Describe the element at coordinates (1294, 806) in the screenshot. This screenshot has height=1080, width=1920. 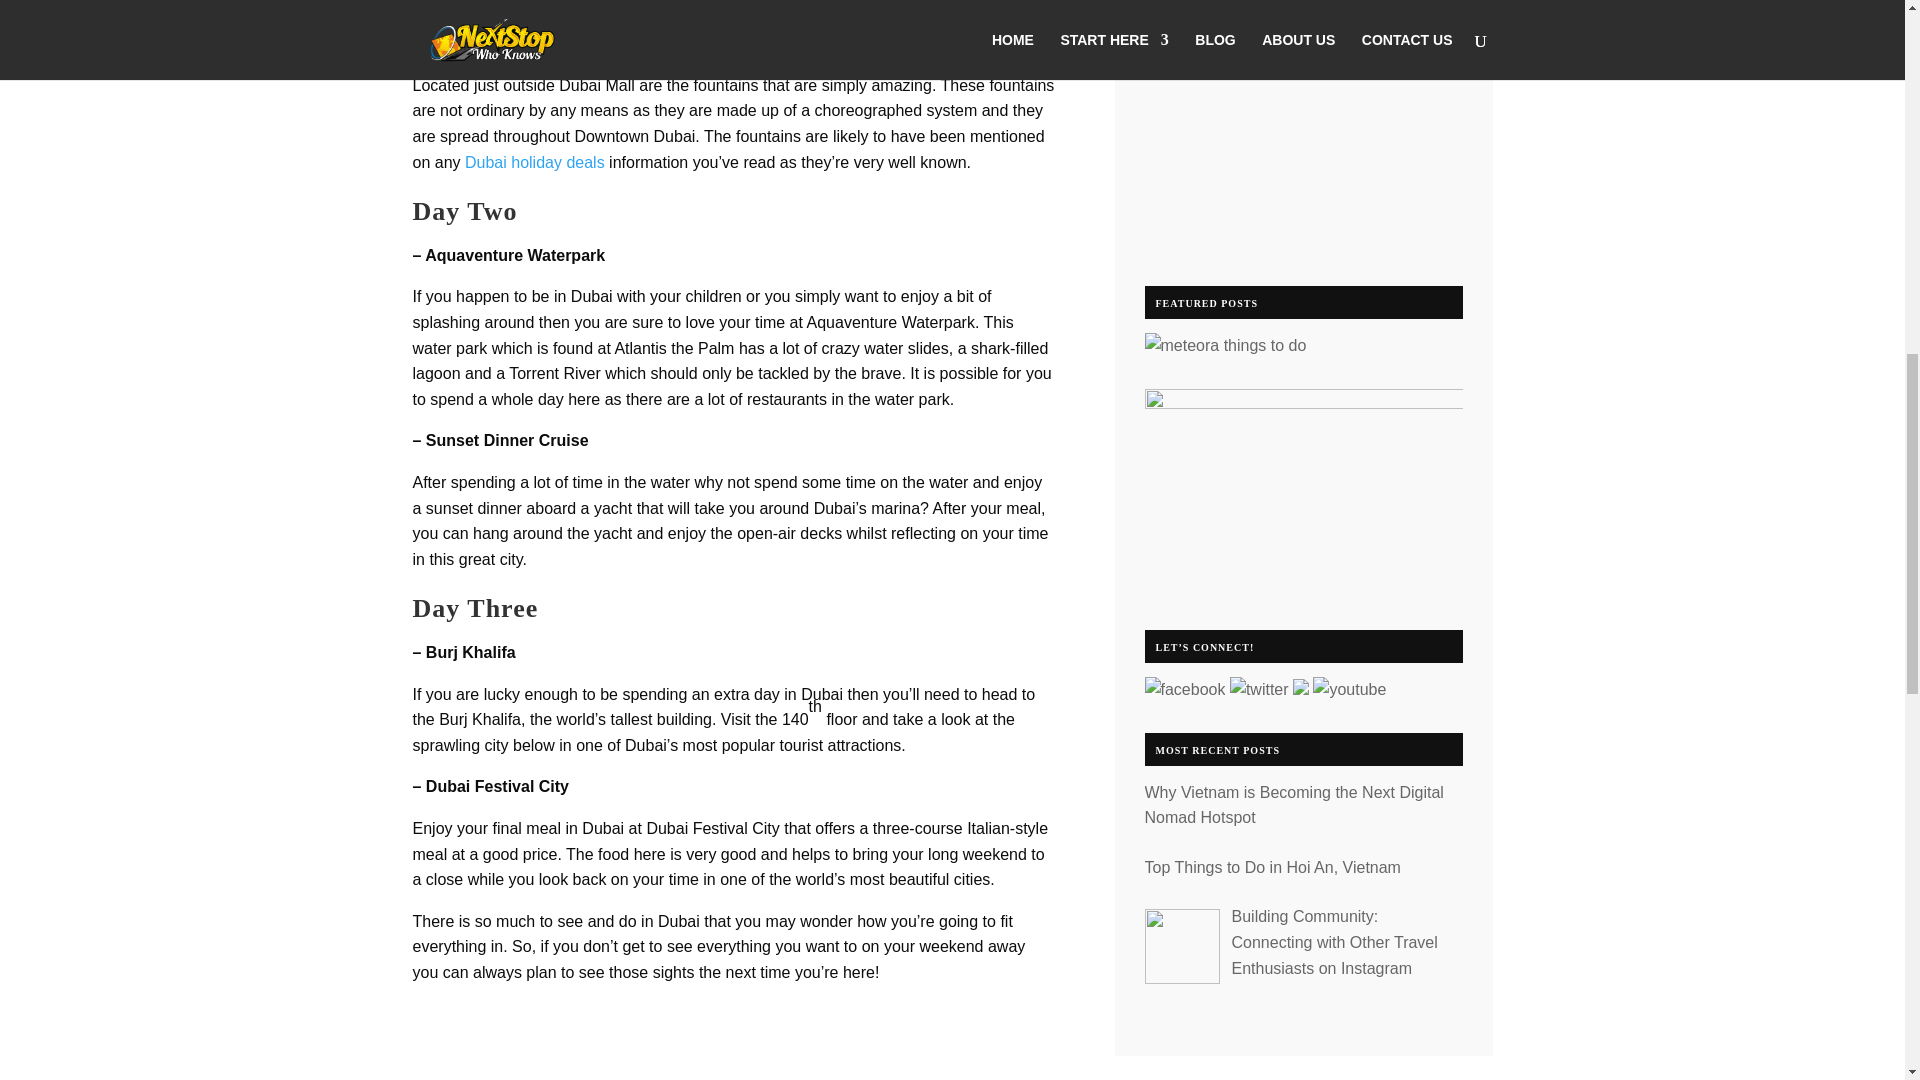
I see `Why Vietnam is Becoming the Next Digital Nomad Hotspot` at that location.